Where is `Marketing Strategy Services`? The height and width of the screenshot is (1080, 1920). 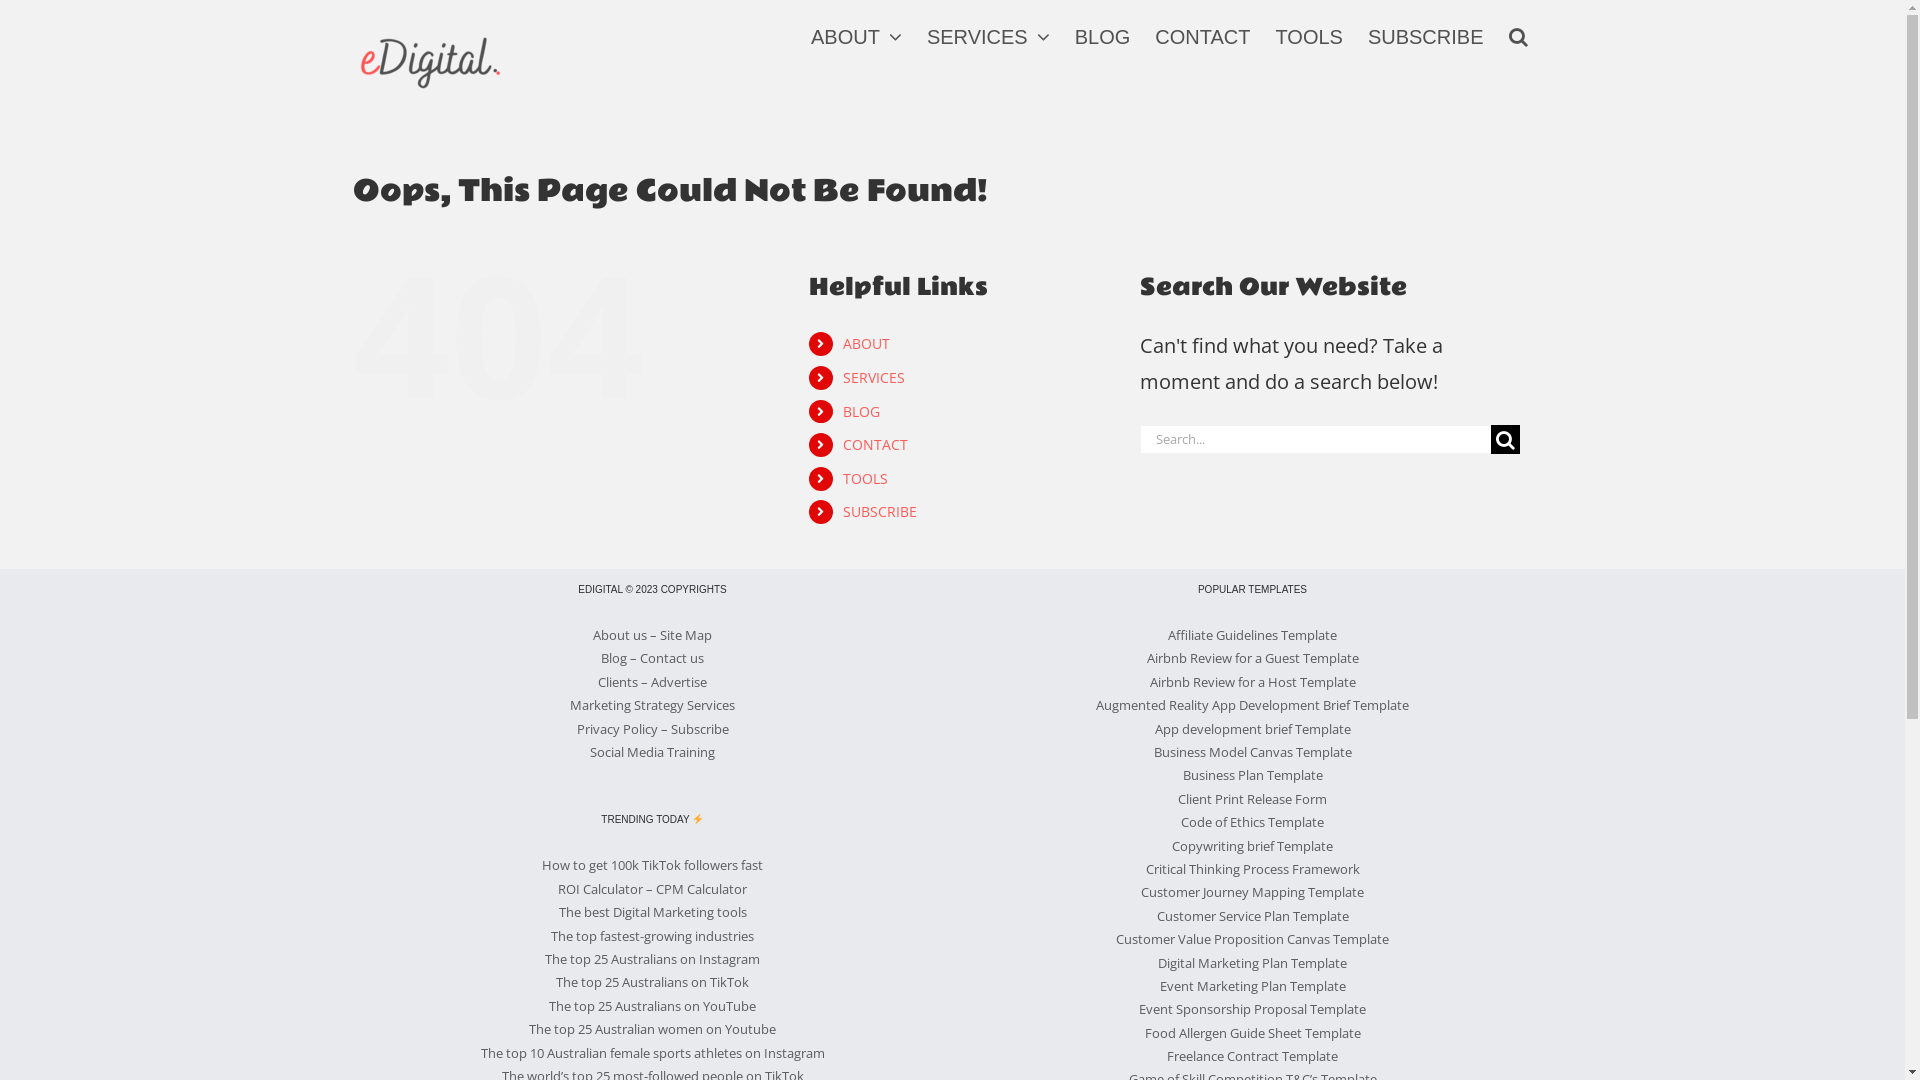 Marketing Strategy Services is located at coordinates (652, 705).